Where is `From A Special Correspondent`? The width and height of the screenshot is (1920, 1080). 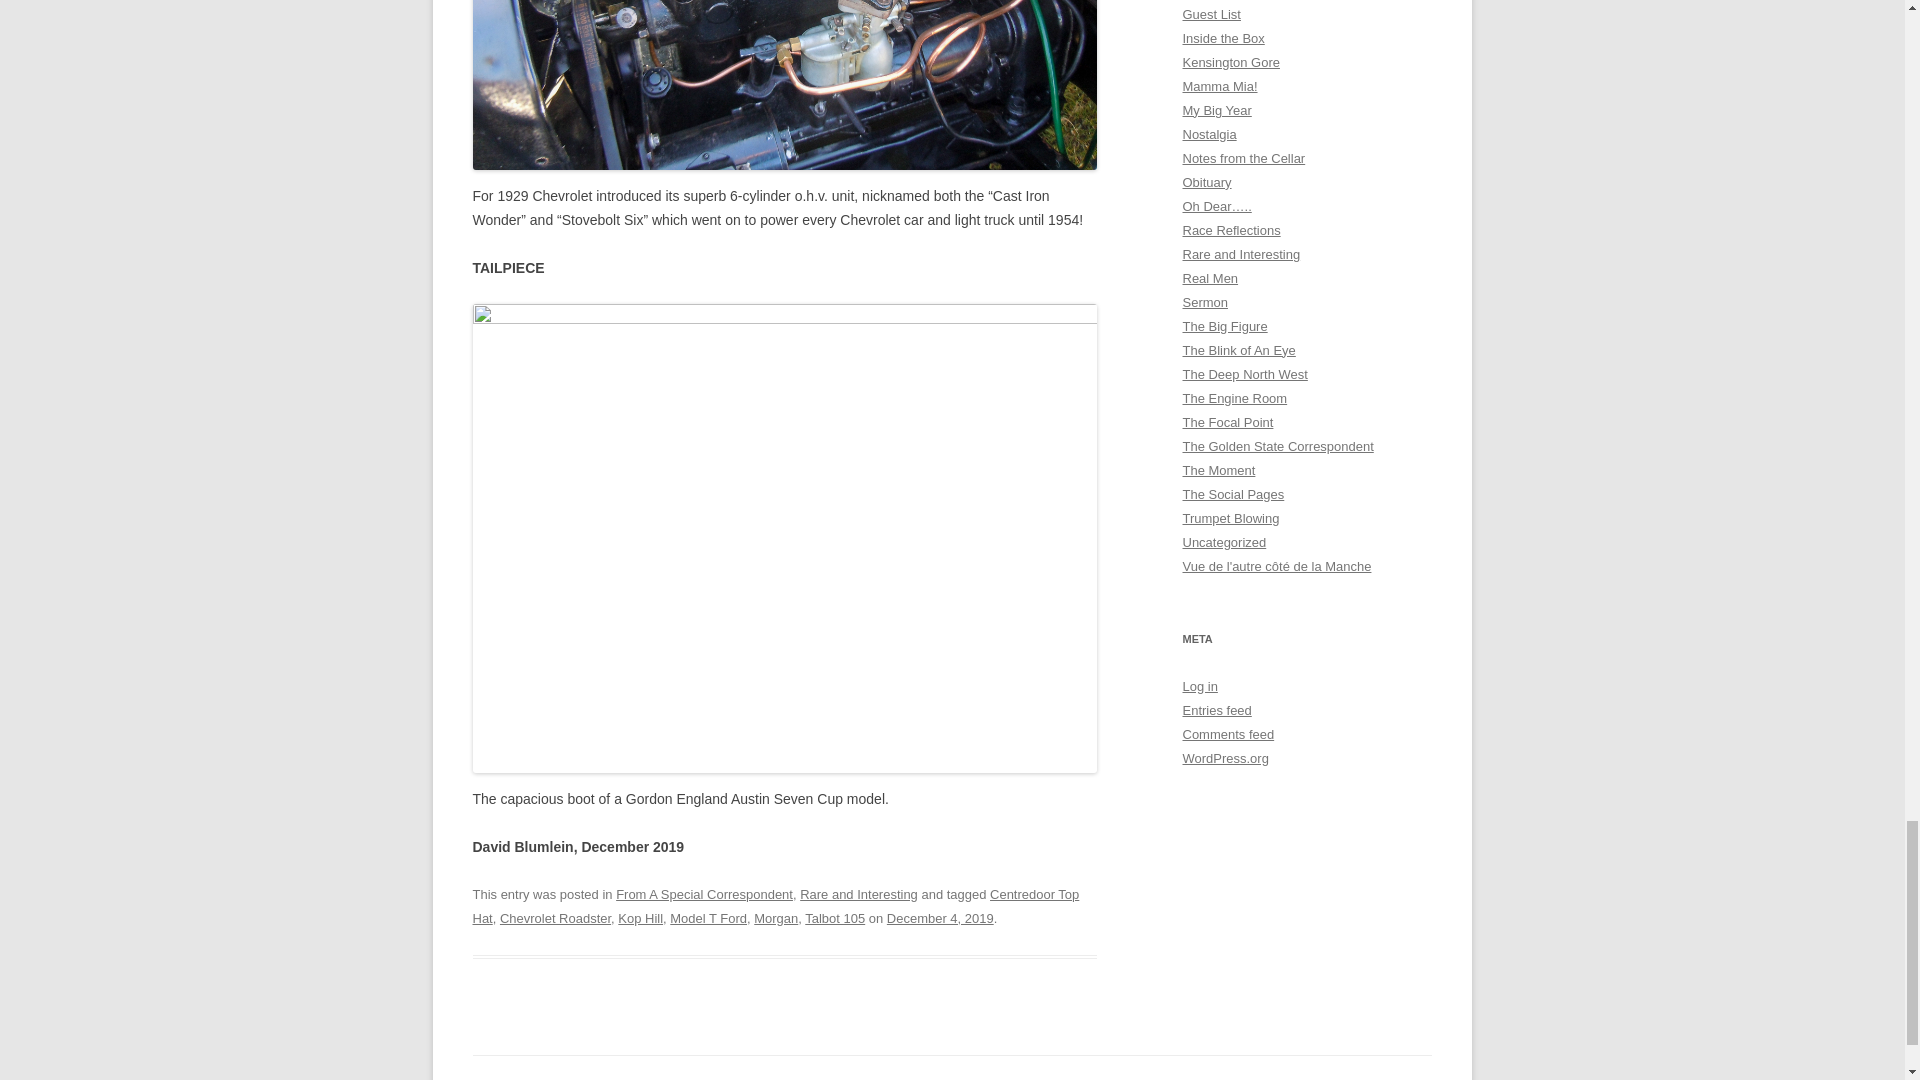
From A Special Correspondent is located at coordinates (704, 894).